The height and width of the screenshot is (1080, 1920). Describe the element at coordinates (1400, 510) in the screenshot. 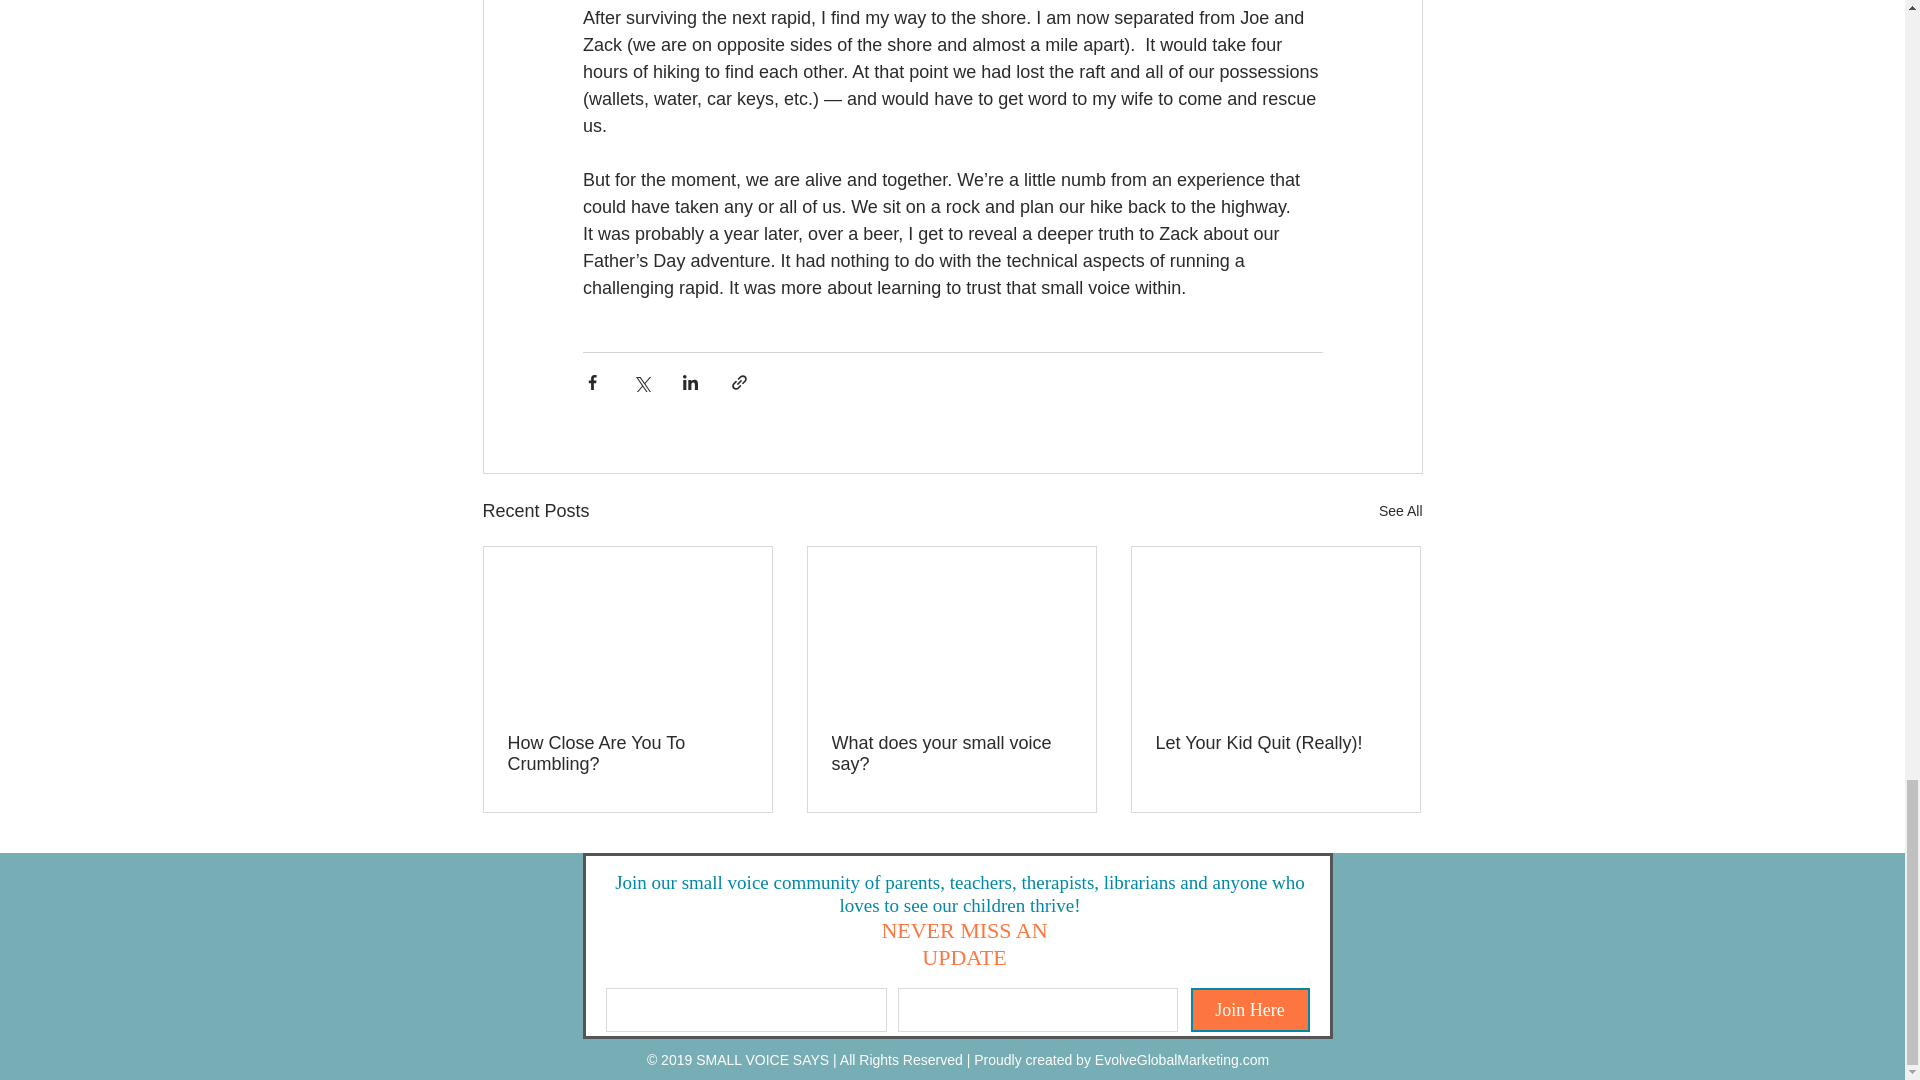

I see `See All` at that location.